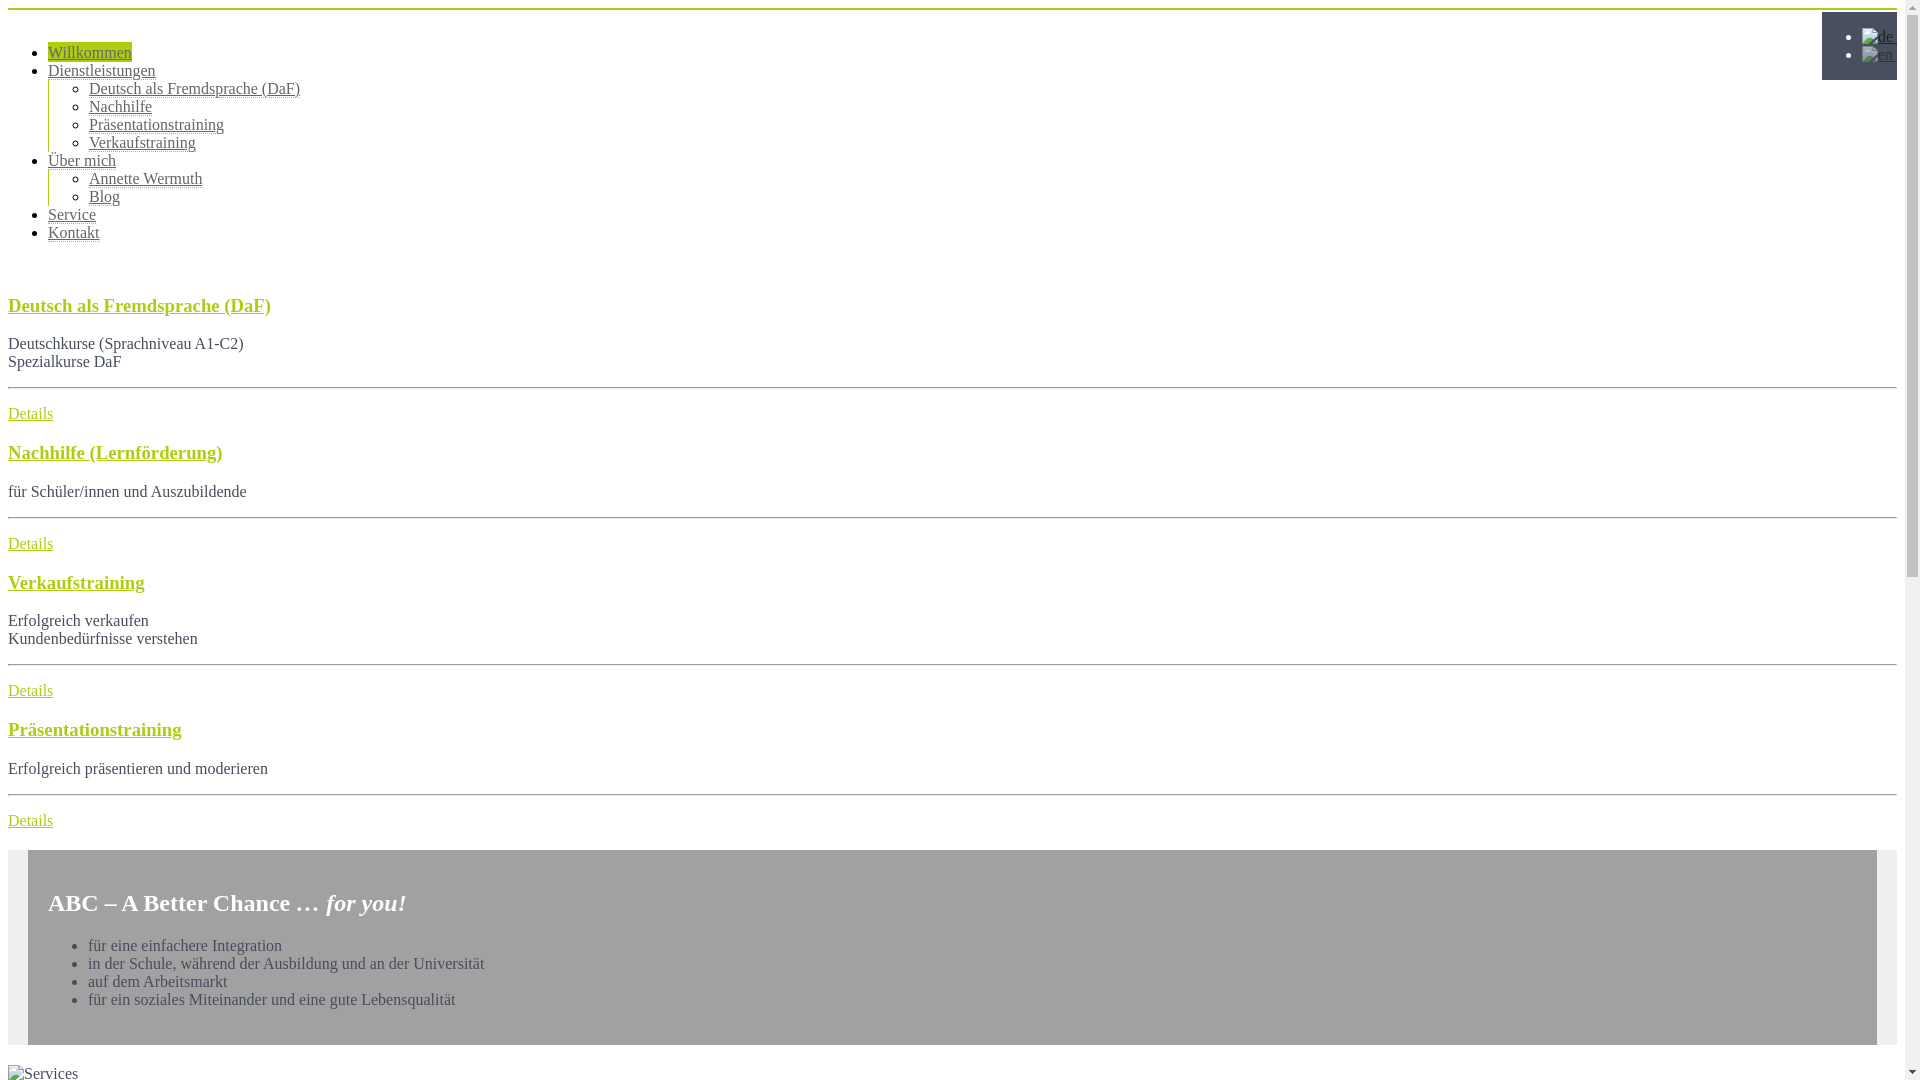 The image size is (1920, 1080). Describe the element at coordinates (30, 690) in the screenshot. I see `Details` at that location.